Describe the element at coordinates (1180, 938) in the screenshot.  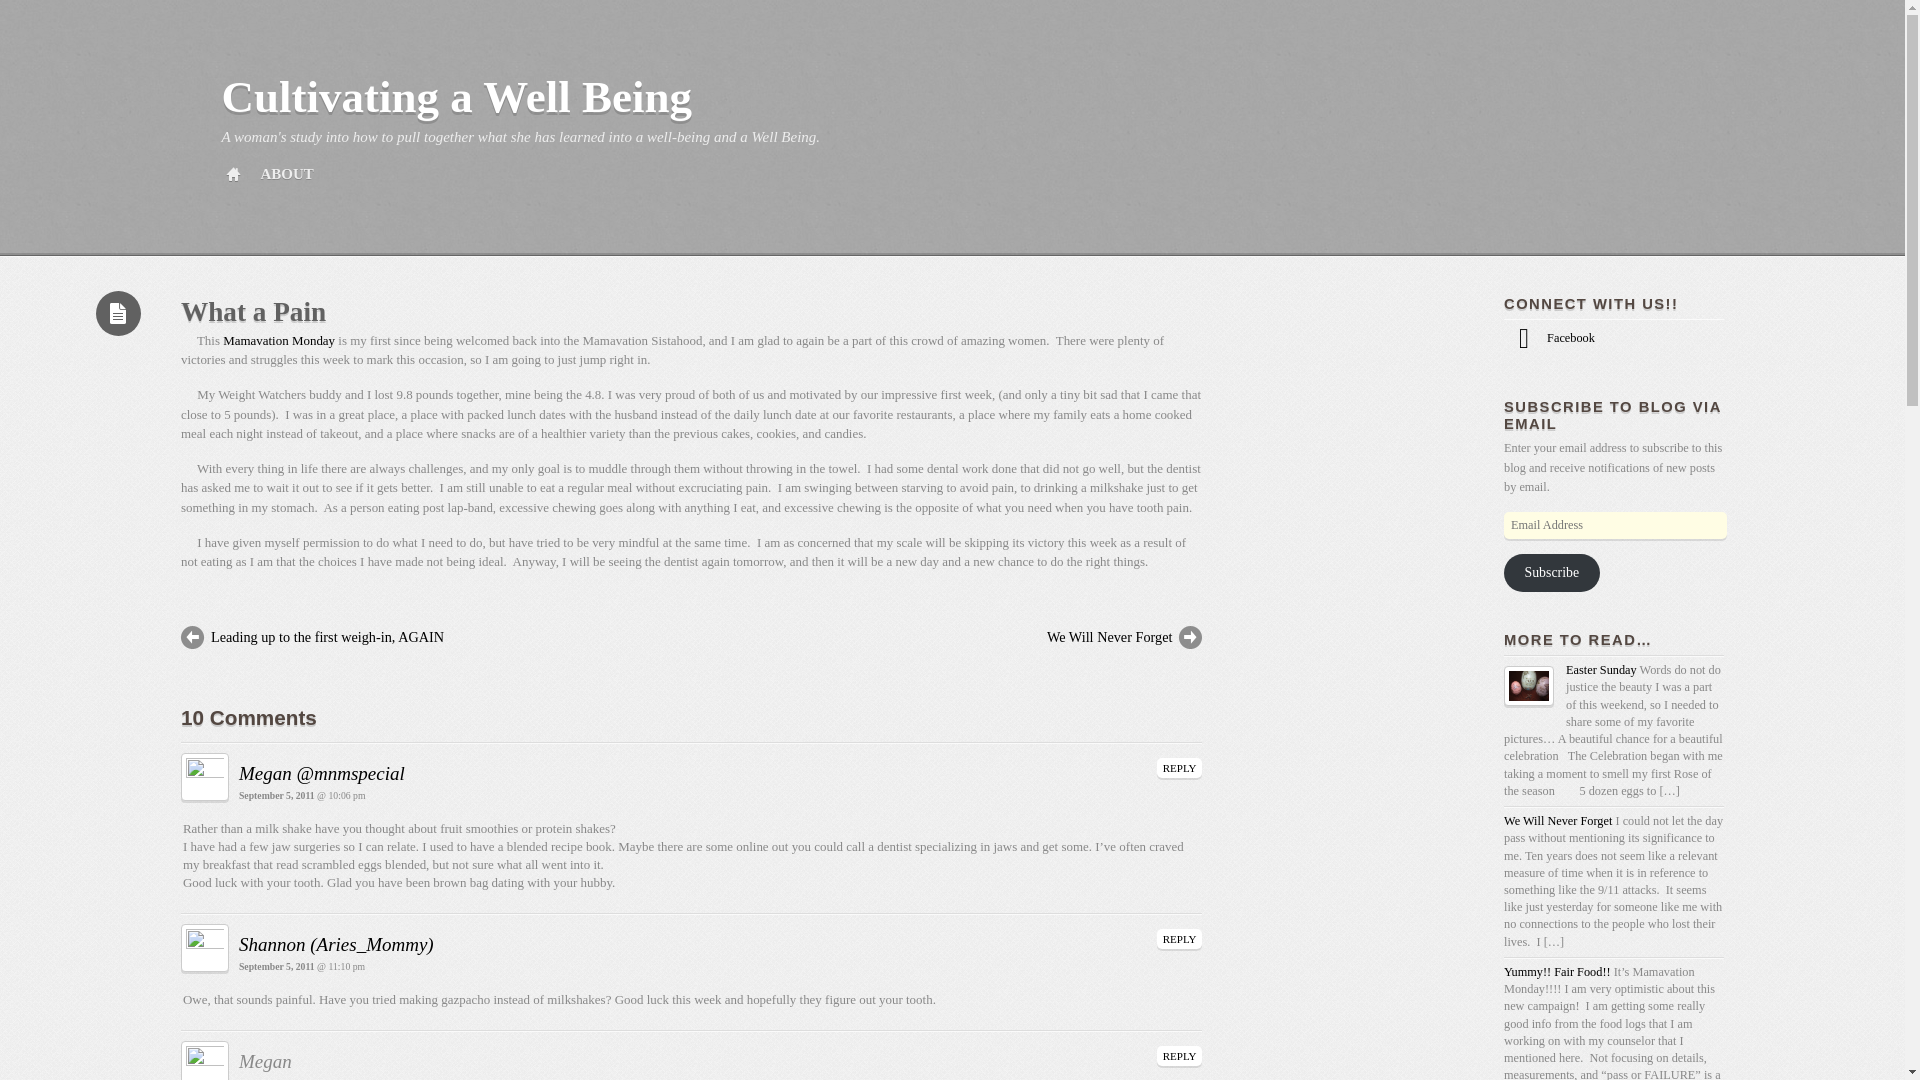
I see `REPLY` at that location.